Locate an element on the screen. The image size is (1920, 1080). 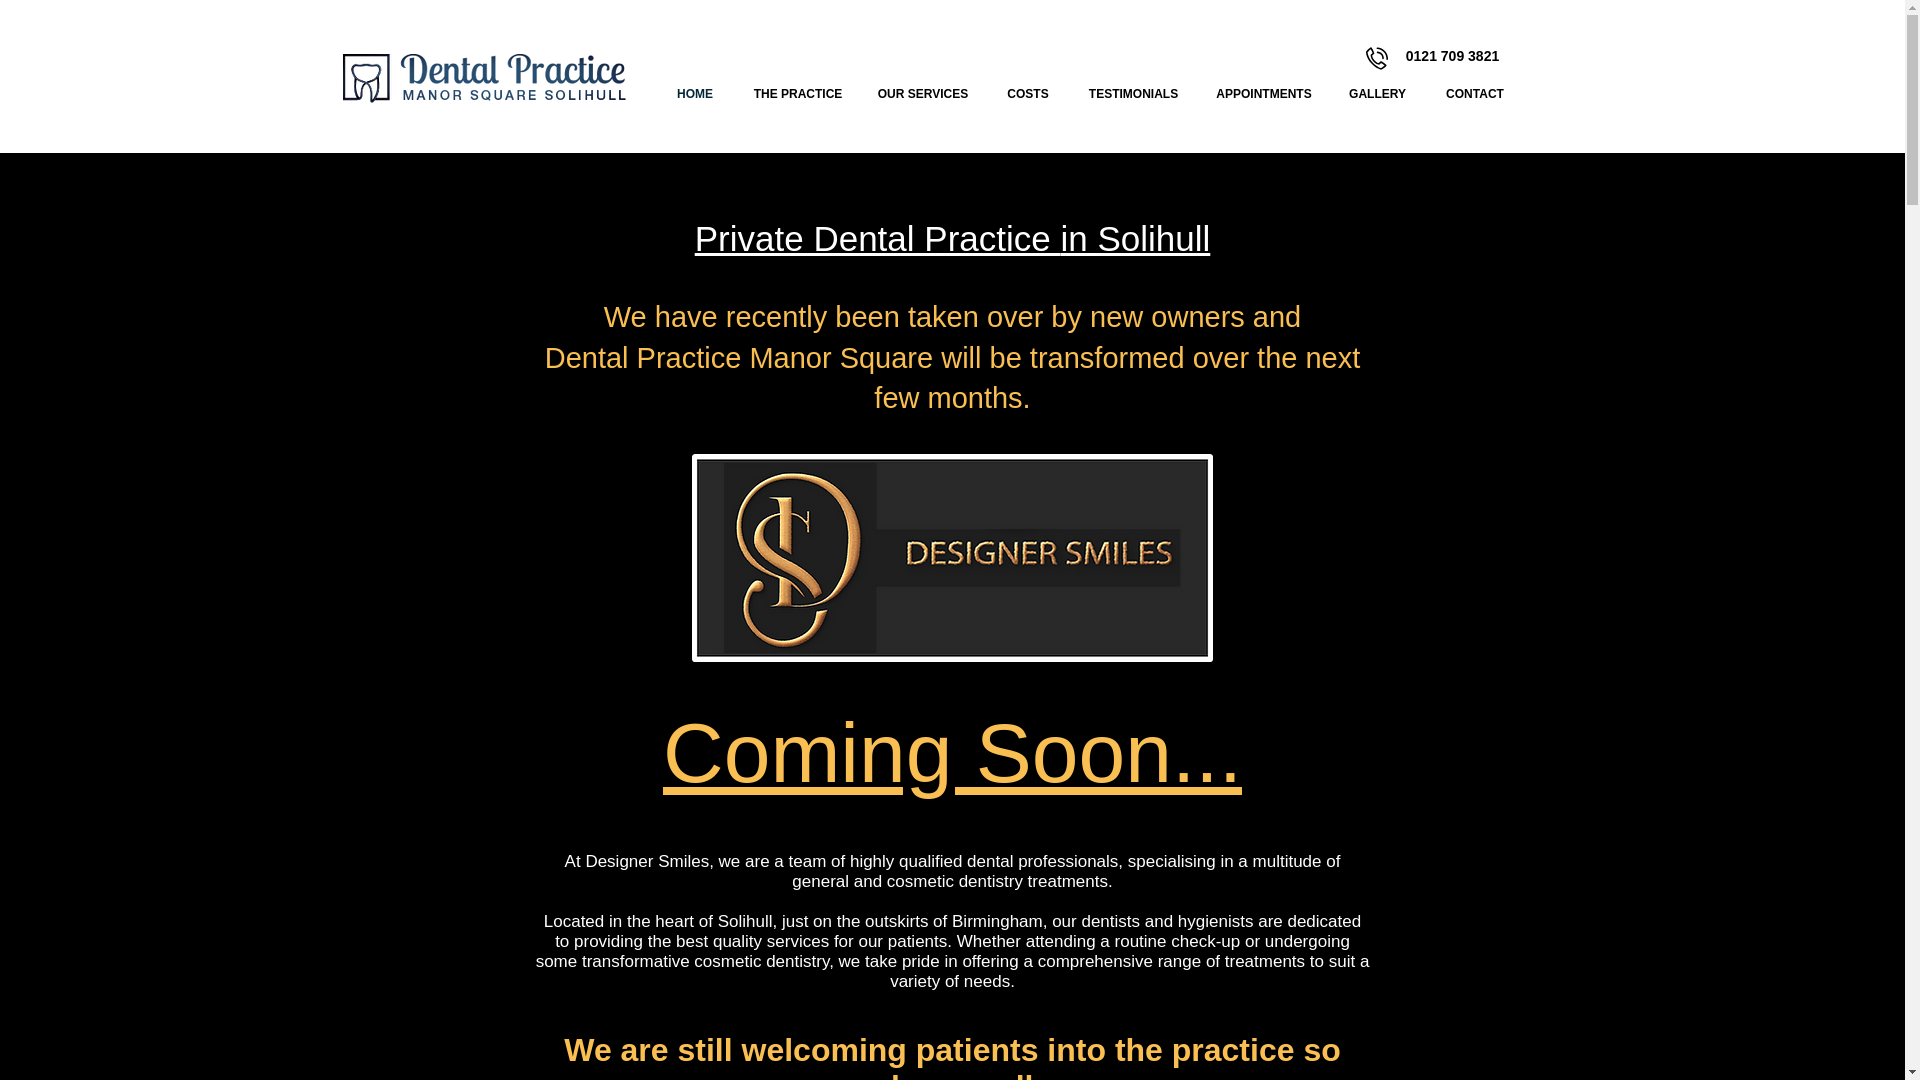
OUR SERVICES is located at coordinates (923, 94).